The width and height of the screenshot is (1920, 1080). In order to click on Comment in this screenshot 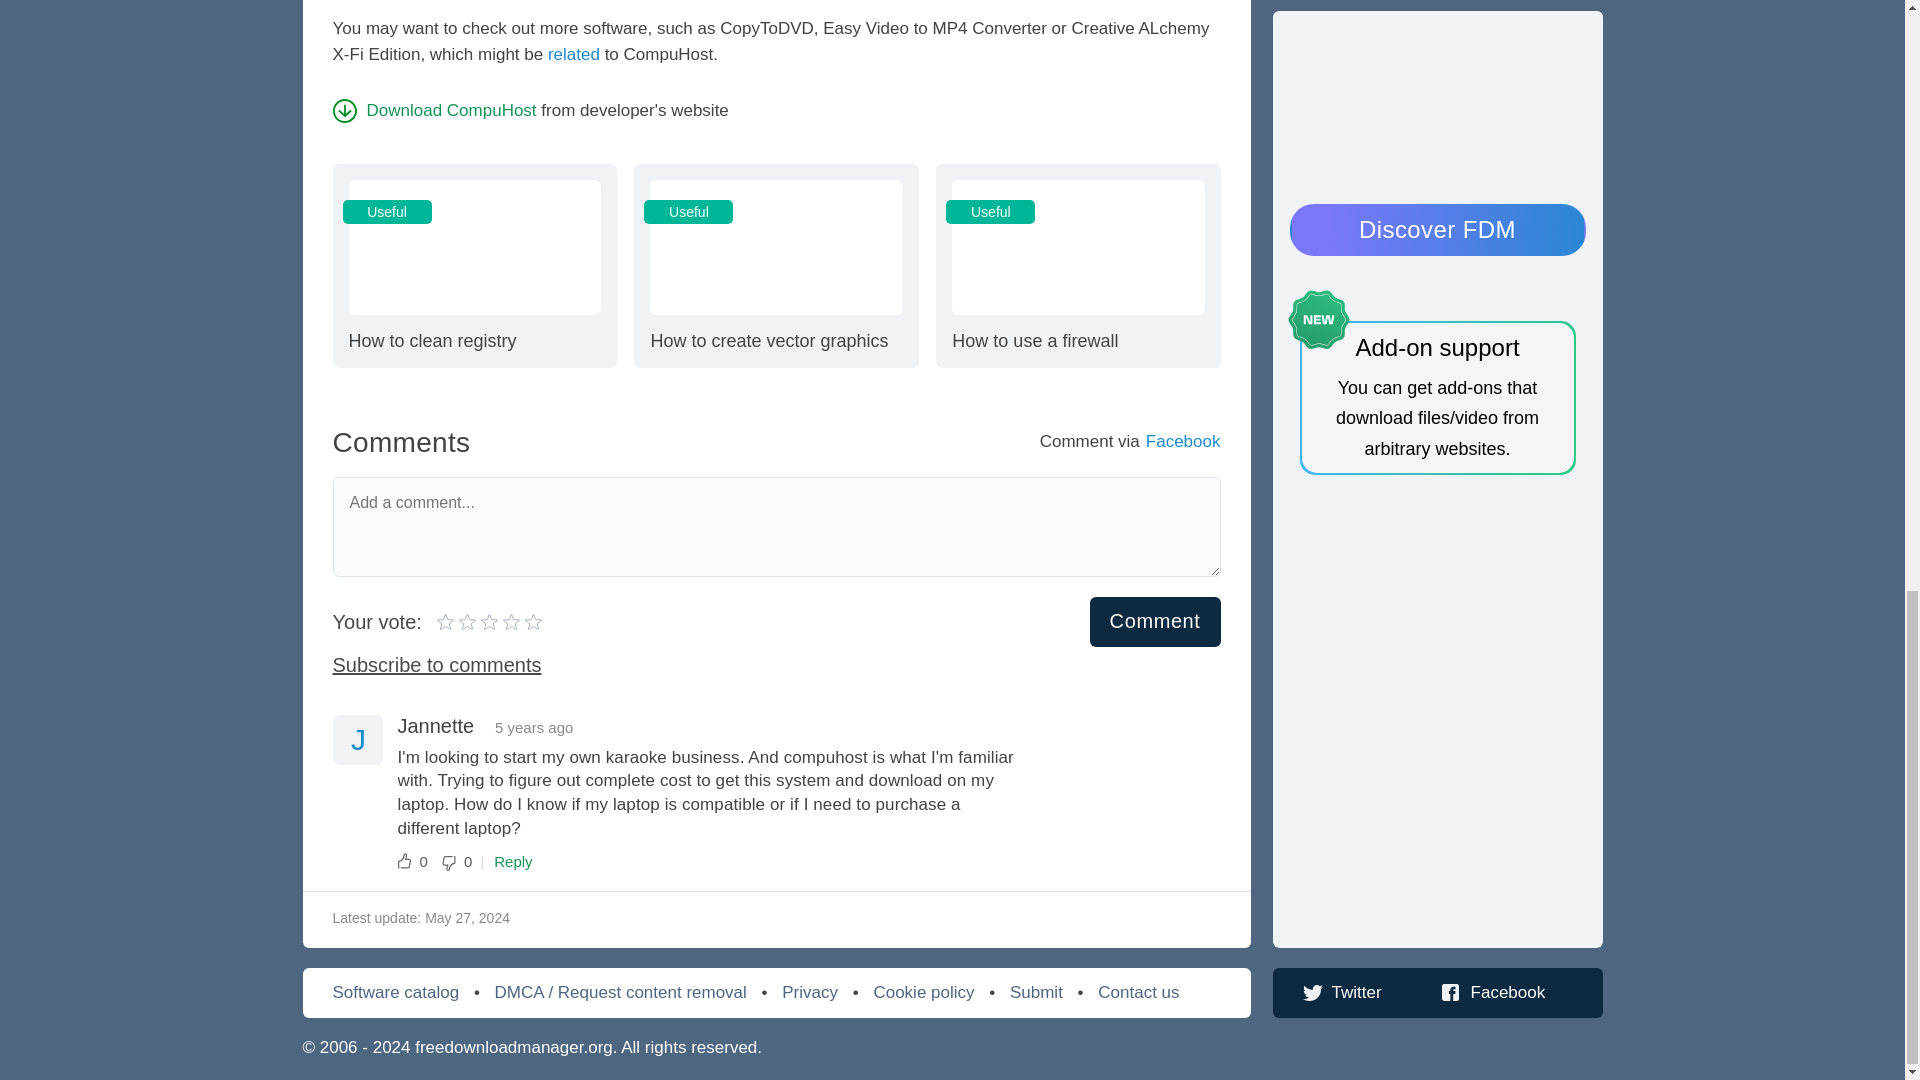, I will do `click(446, 620)`.